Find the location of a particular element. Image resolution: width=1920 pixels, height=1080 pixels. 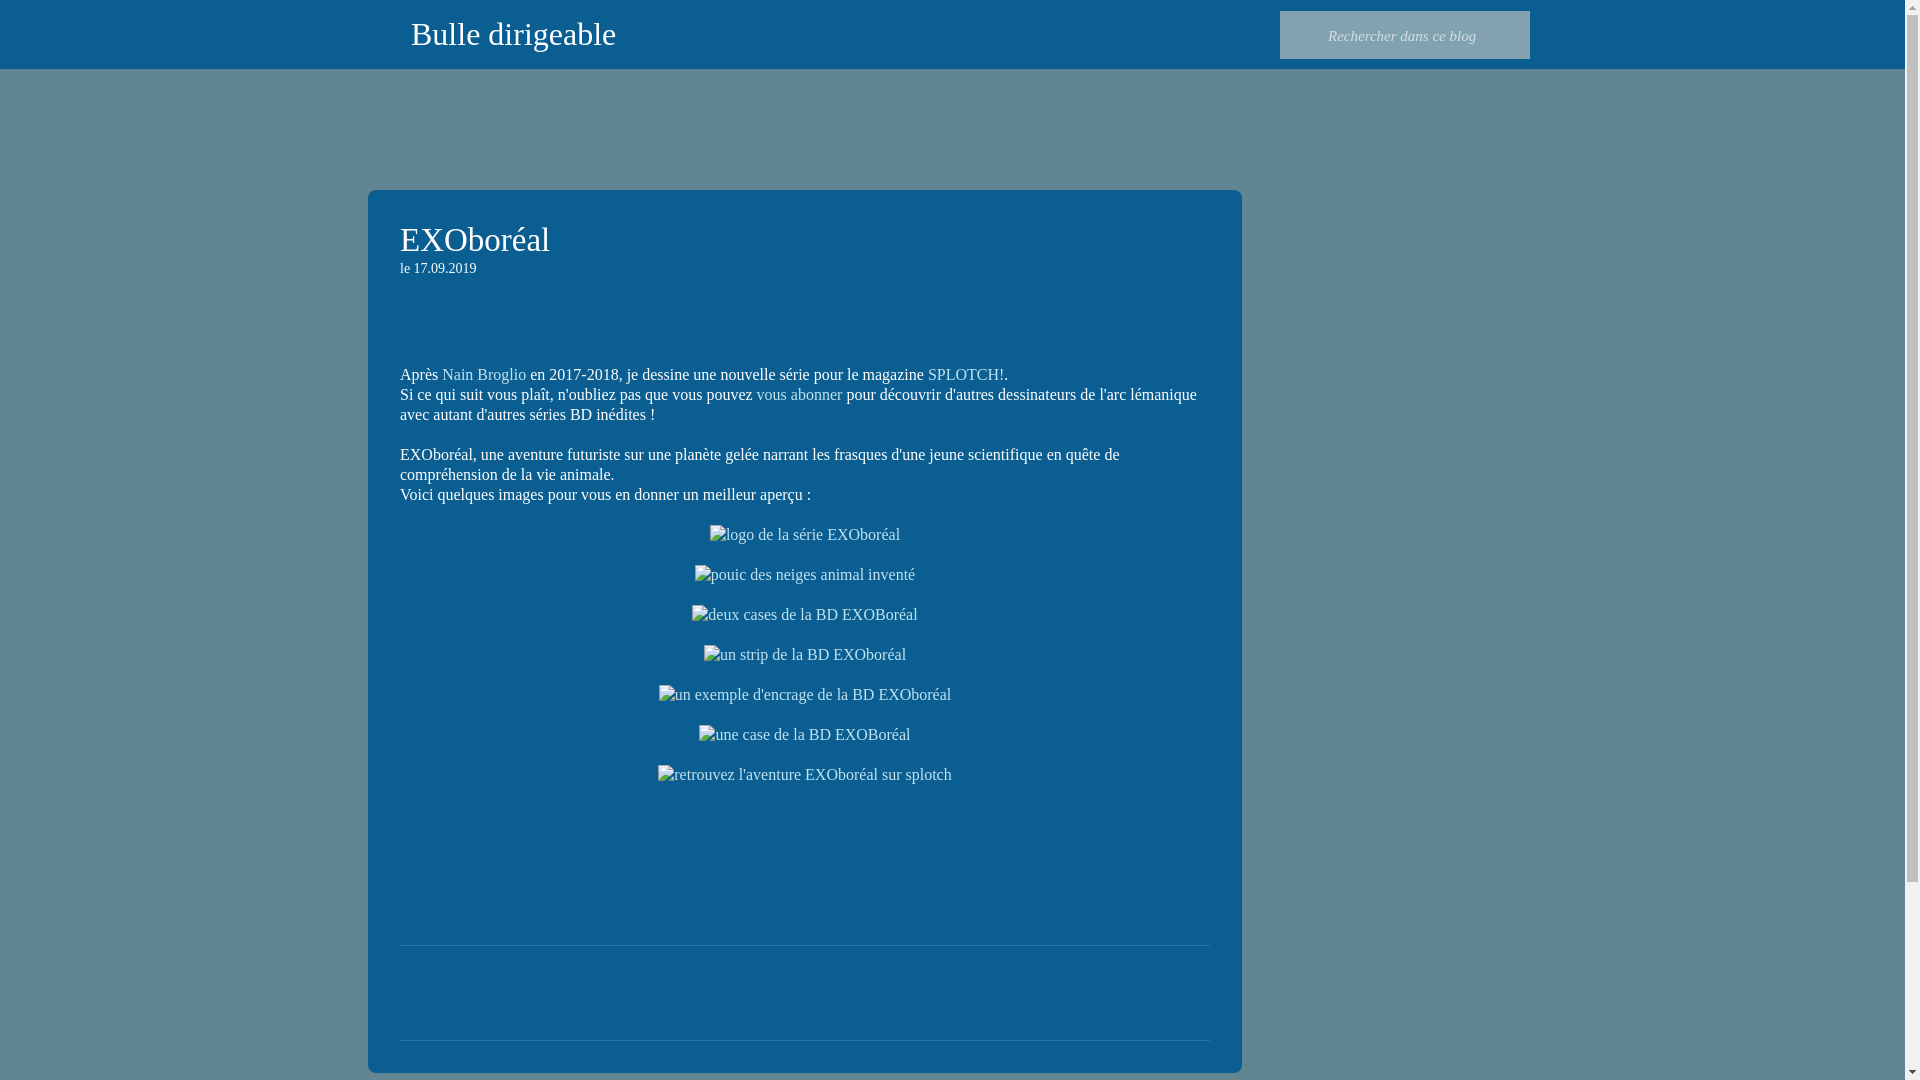

17.09.2019 is located at coordinates (446, 268).